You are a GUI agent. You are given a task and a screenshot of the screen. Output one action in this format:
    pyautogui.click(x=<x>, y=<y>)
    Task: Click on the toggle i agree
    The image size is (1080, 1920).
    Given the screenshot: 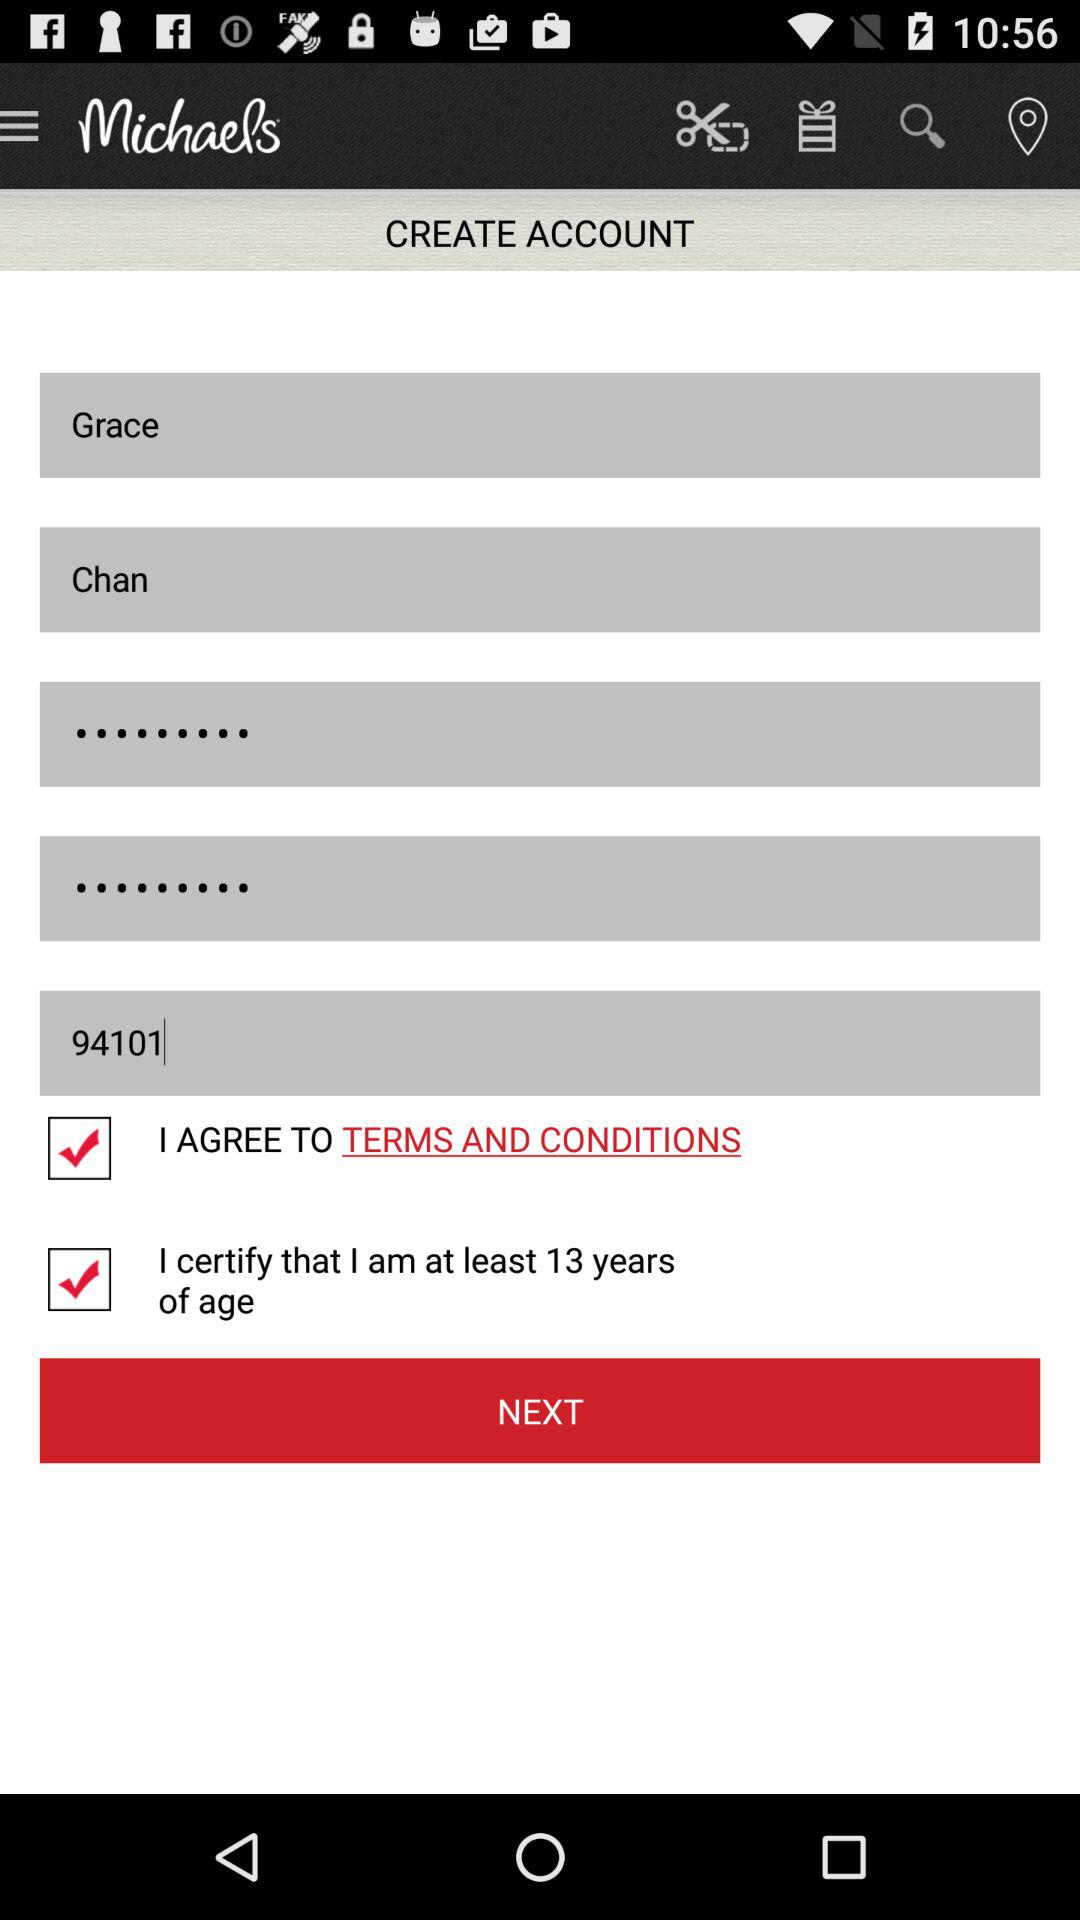 What is the action you would take?
    pyautogui.click(x=98, y=1148)
    